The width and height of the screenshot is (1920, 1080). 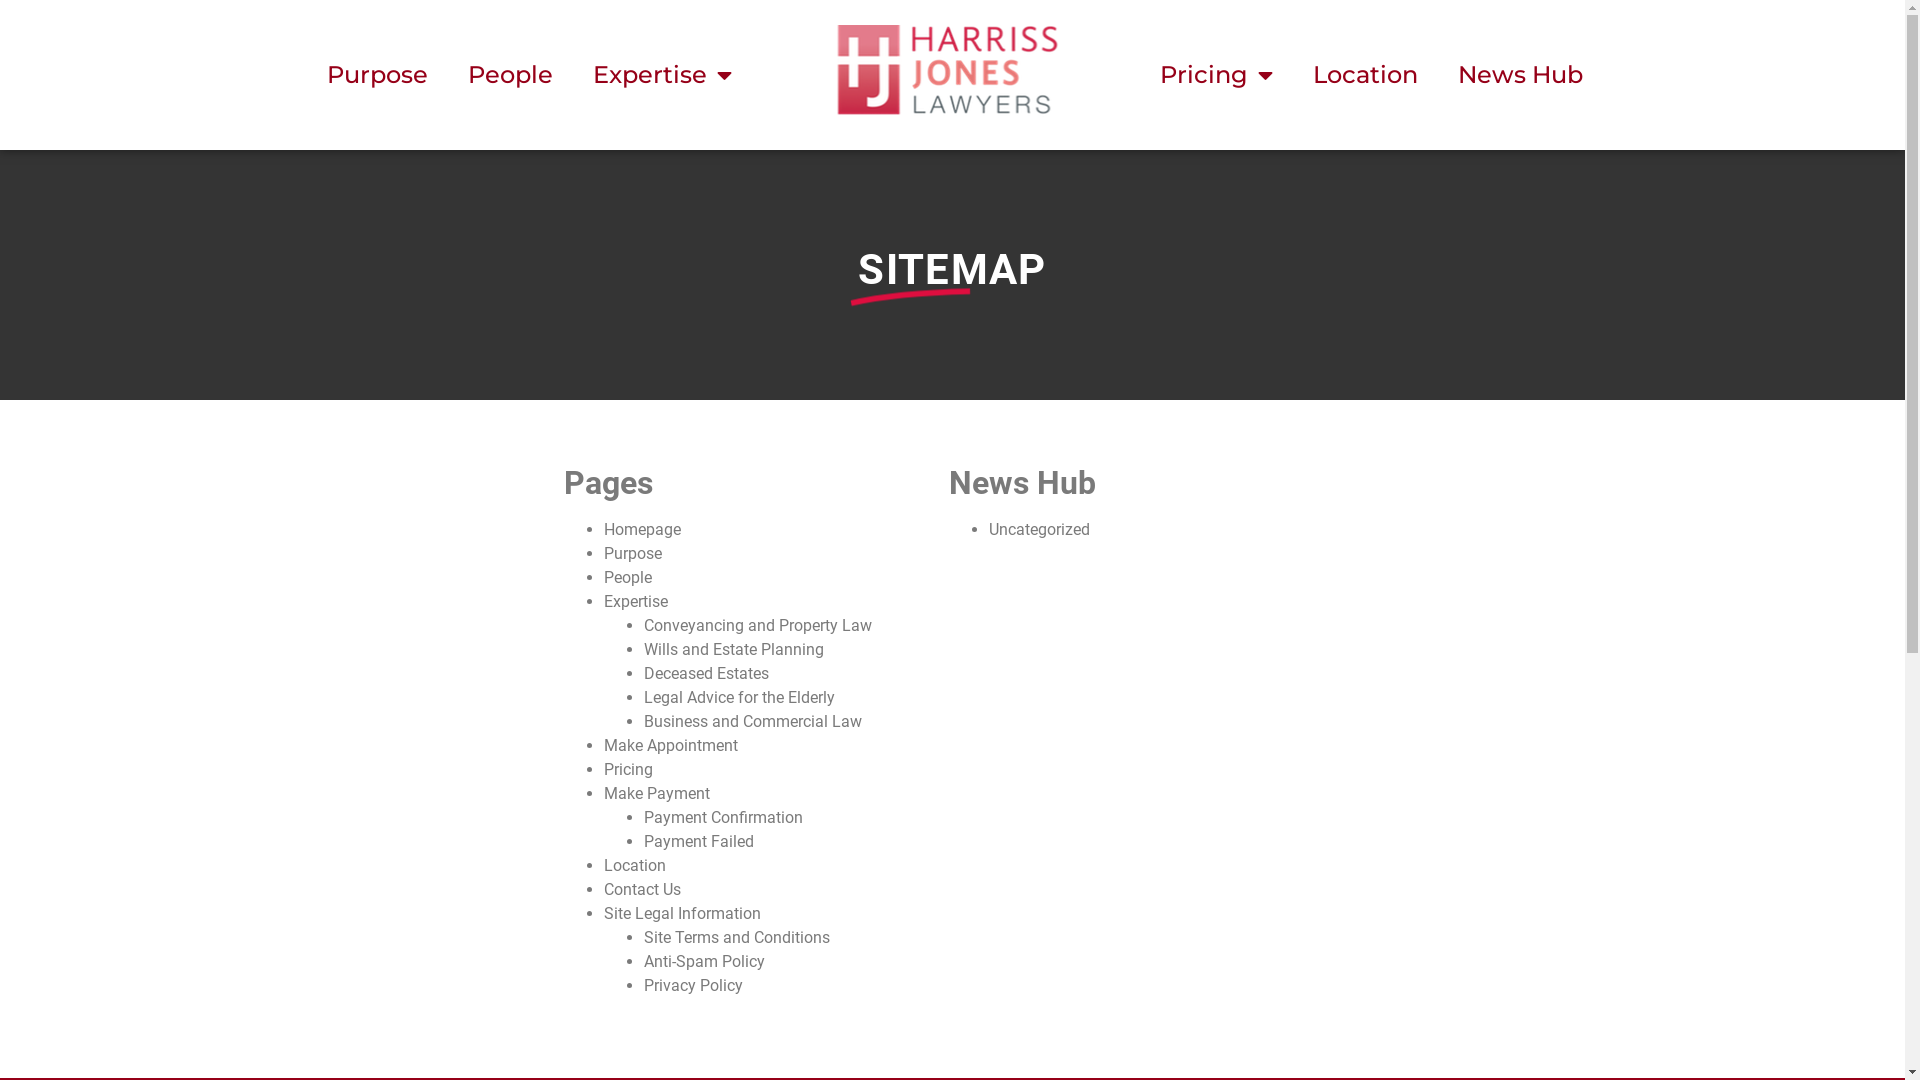 I want to click on Location, so click(x=1366, y=75).